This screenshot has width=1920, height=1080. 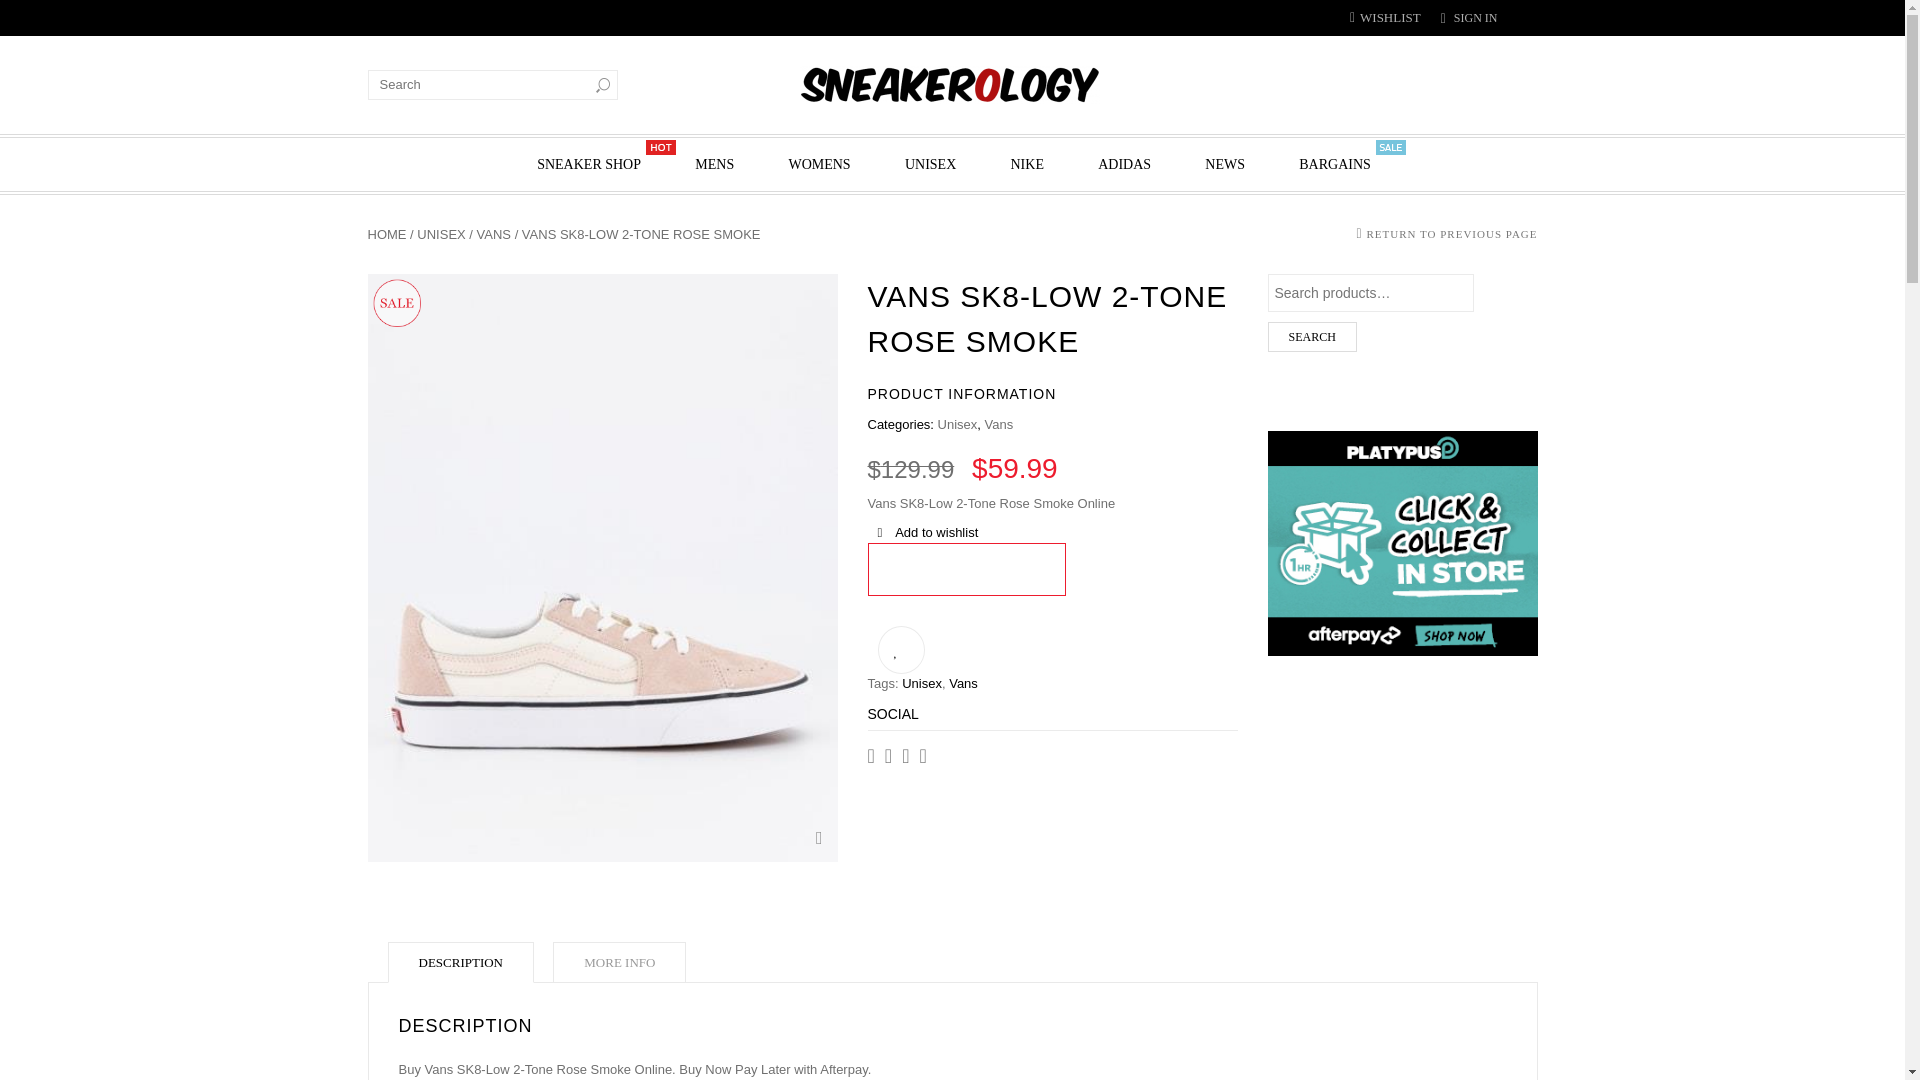 What do you see at coordinates (1384, 16) in the screenshot?
I see `WISHLIST` at bounding box center [1384, 16].